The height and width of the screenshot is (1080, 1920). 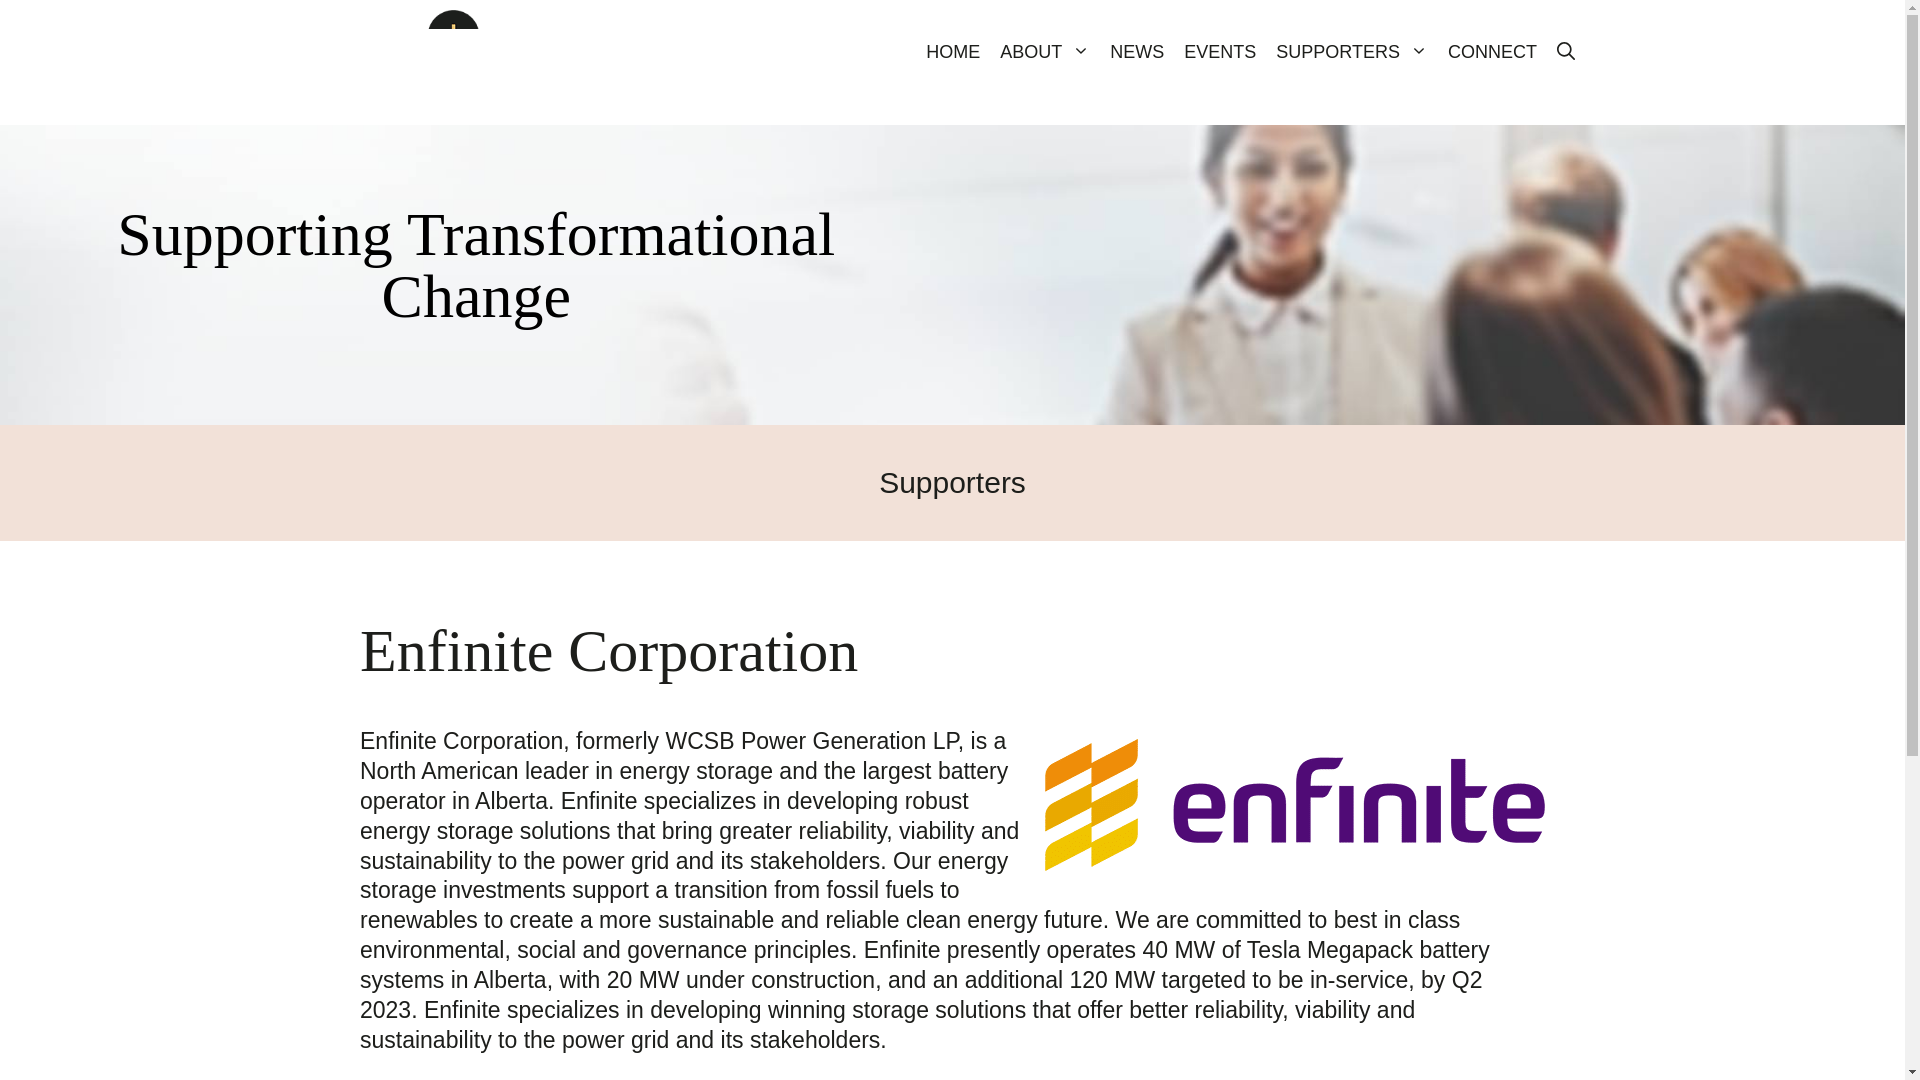 I want to click on SUPPORTERS, so click(x=1352, y=52).